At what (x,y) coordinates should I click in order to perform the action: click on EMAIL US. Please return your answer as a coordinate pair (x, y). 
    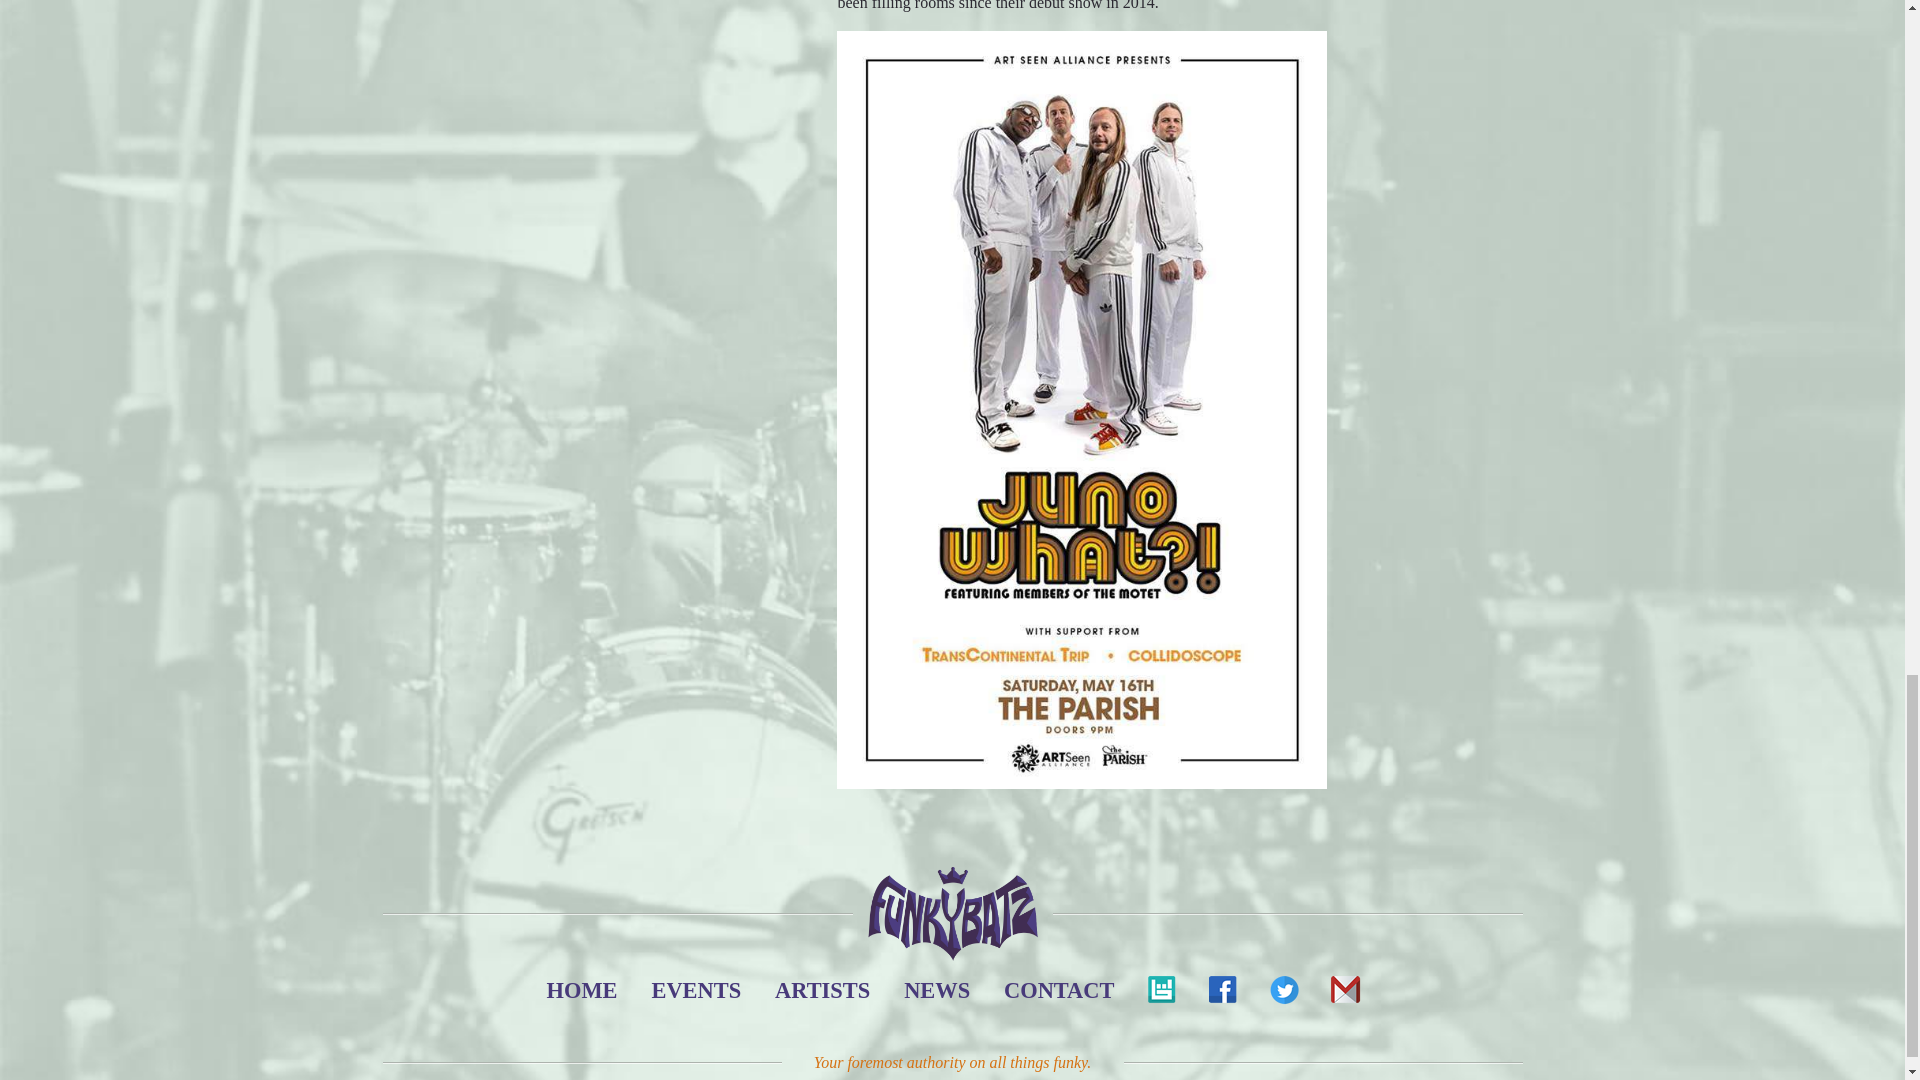
    Looking at the image, I should click on (1344, 994).